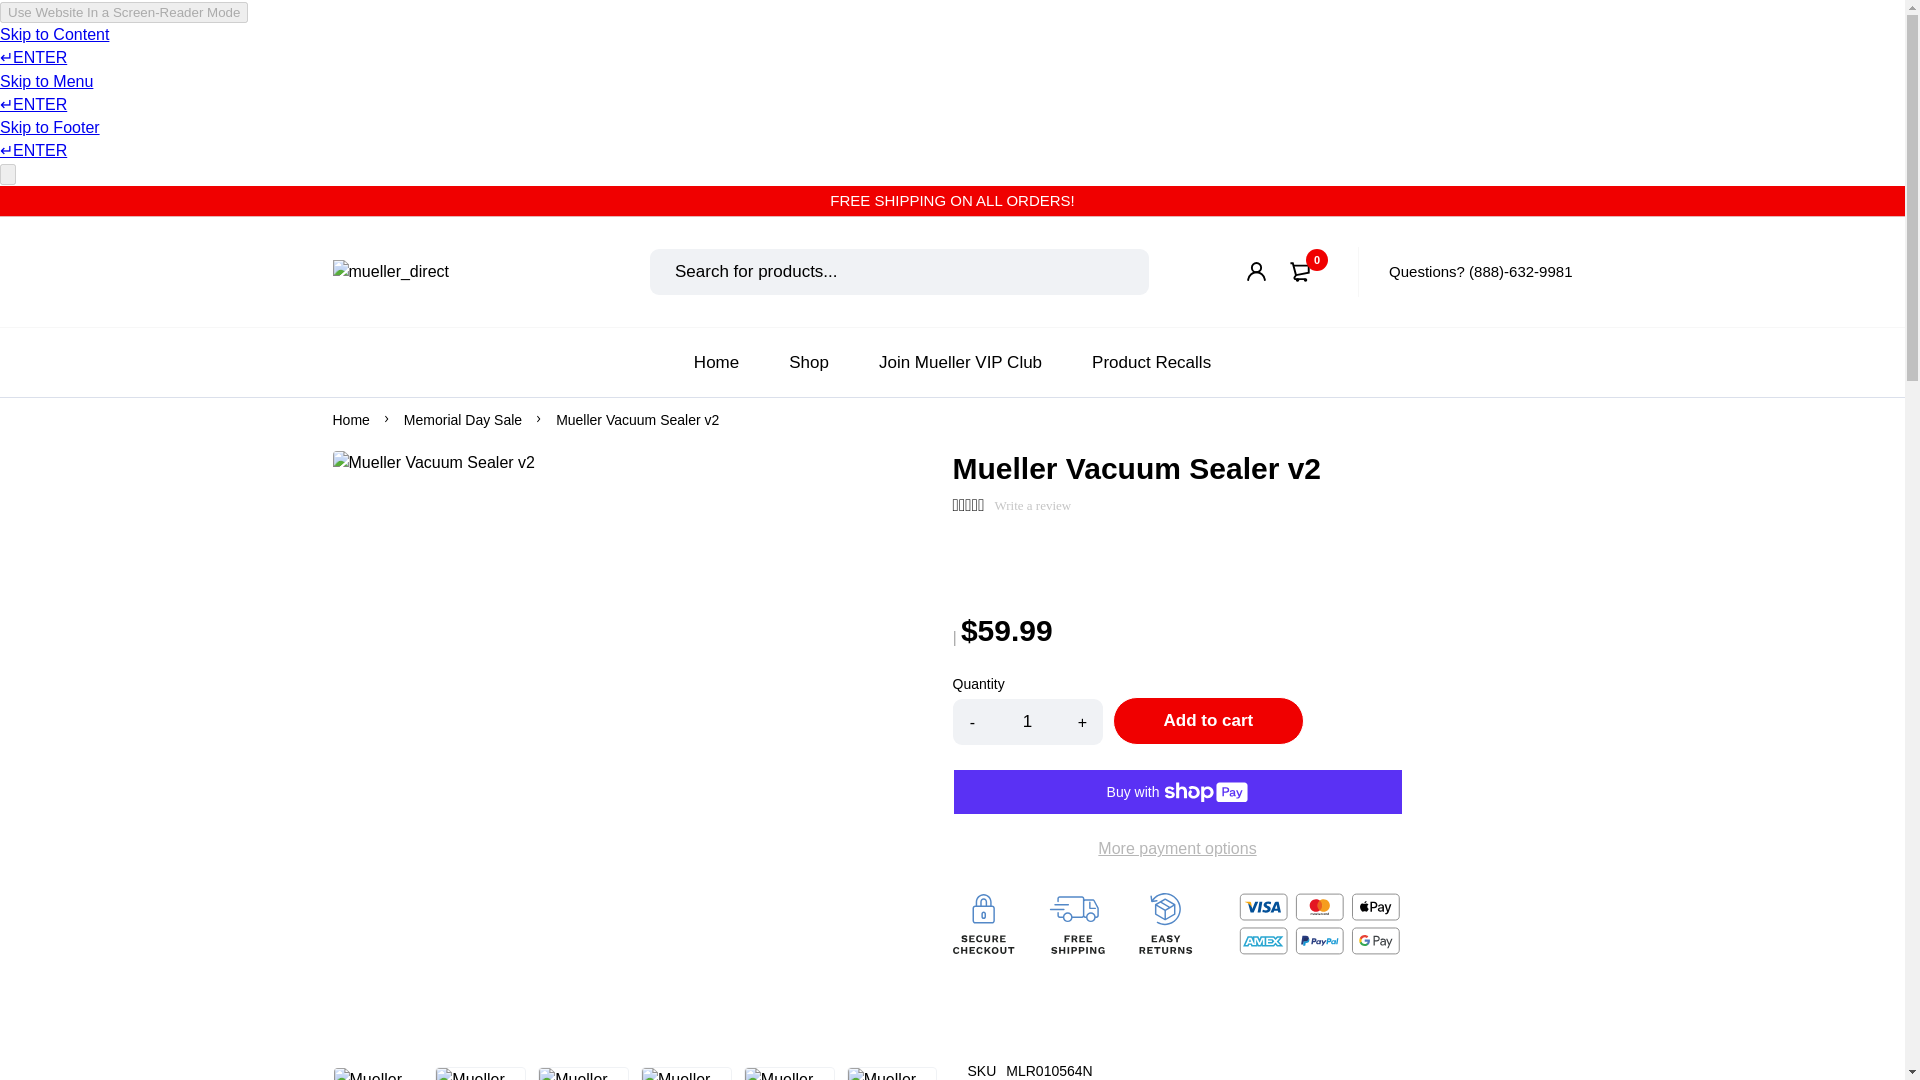 The image size is (1920, 1080). I want to click on Mueller Vacuum Sealer v2, so click(637, 419).